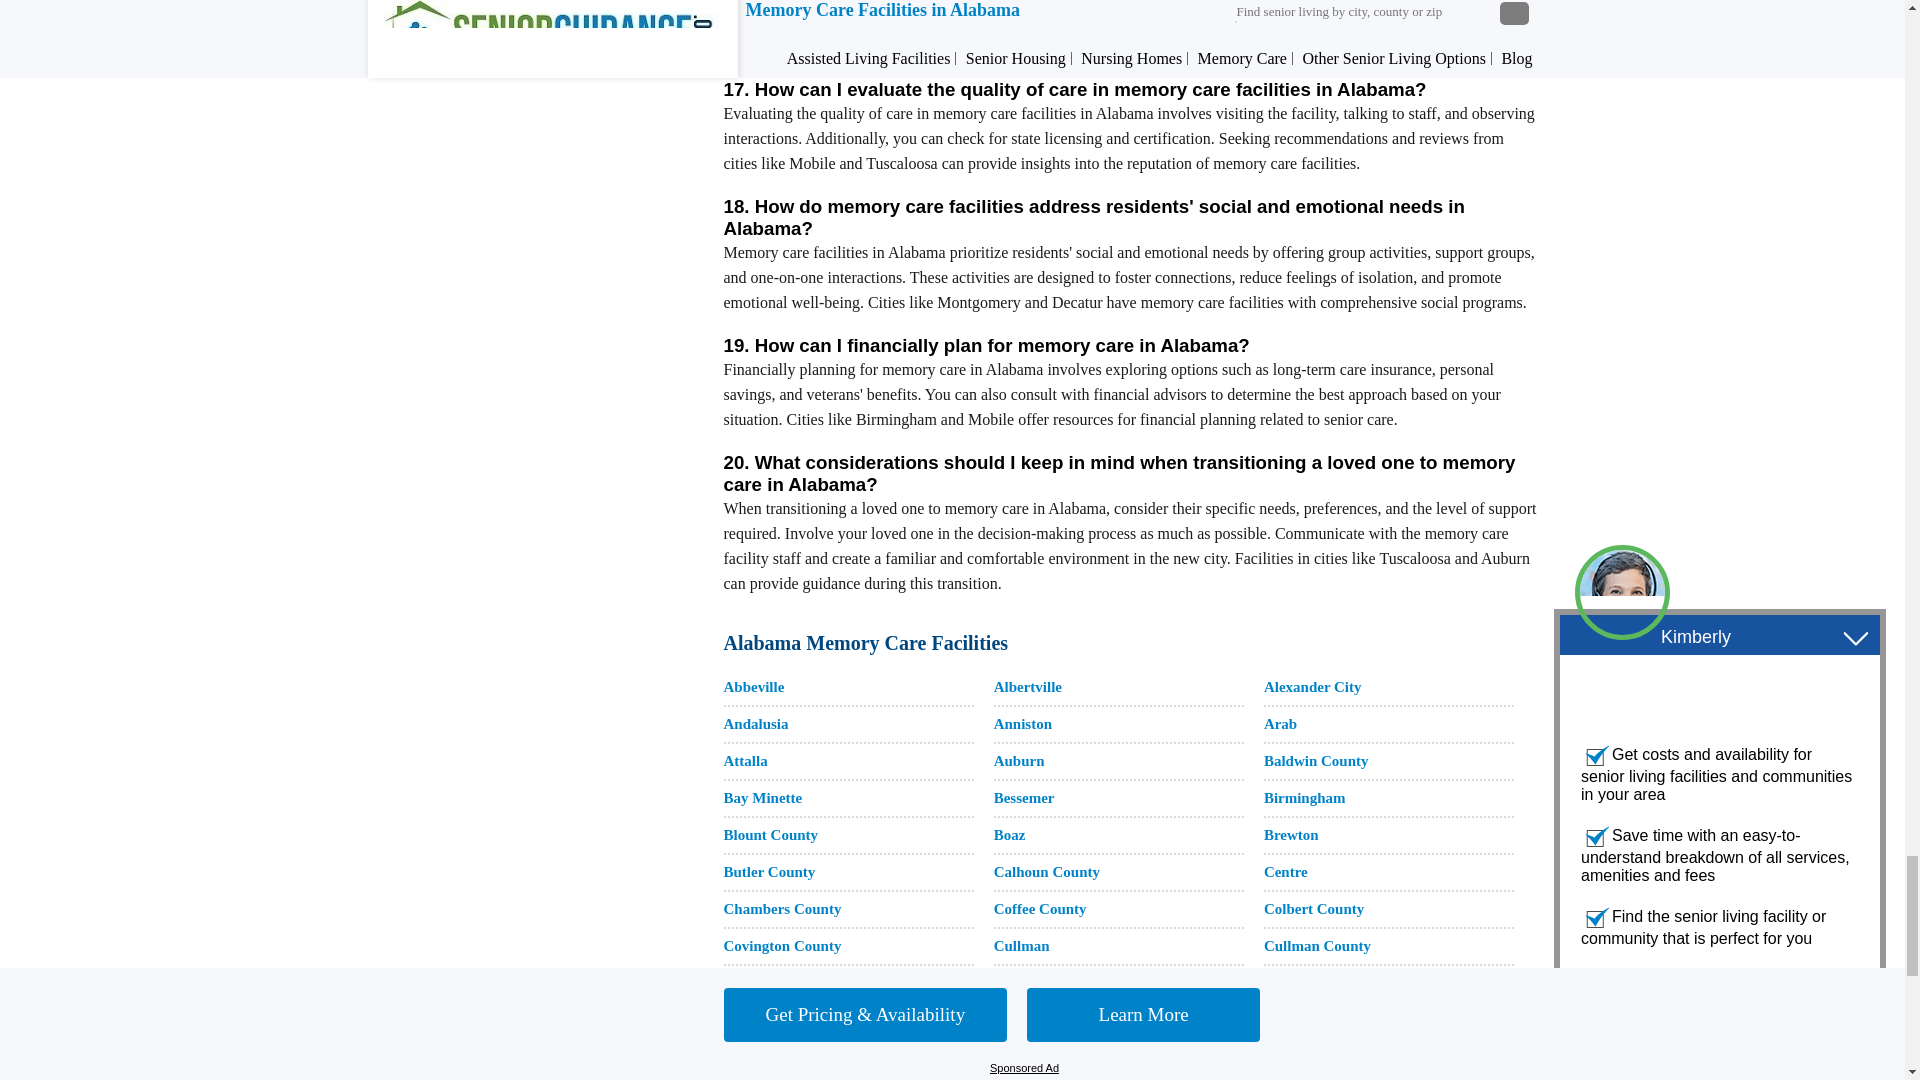  I want to click on Memory Care Facilities in Albertville, AL, so click(1028, 687).